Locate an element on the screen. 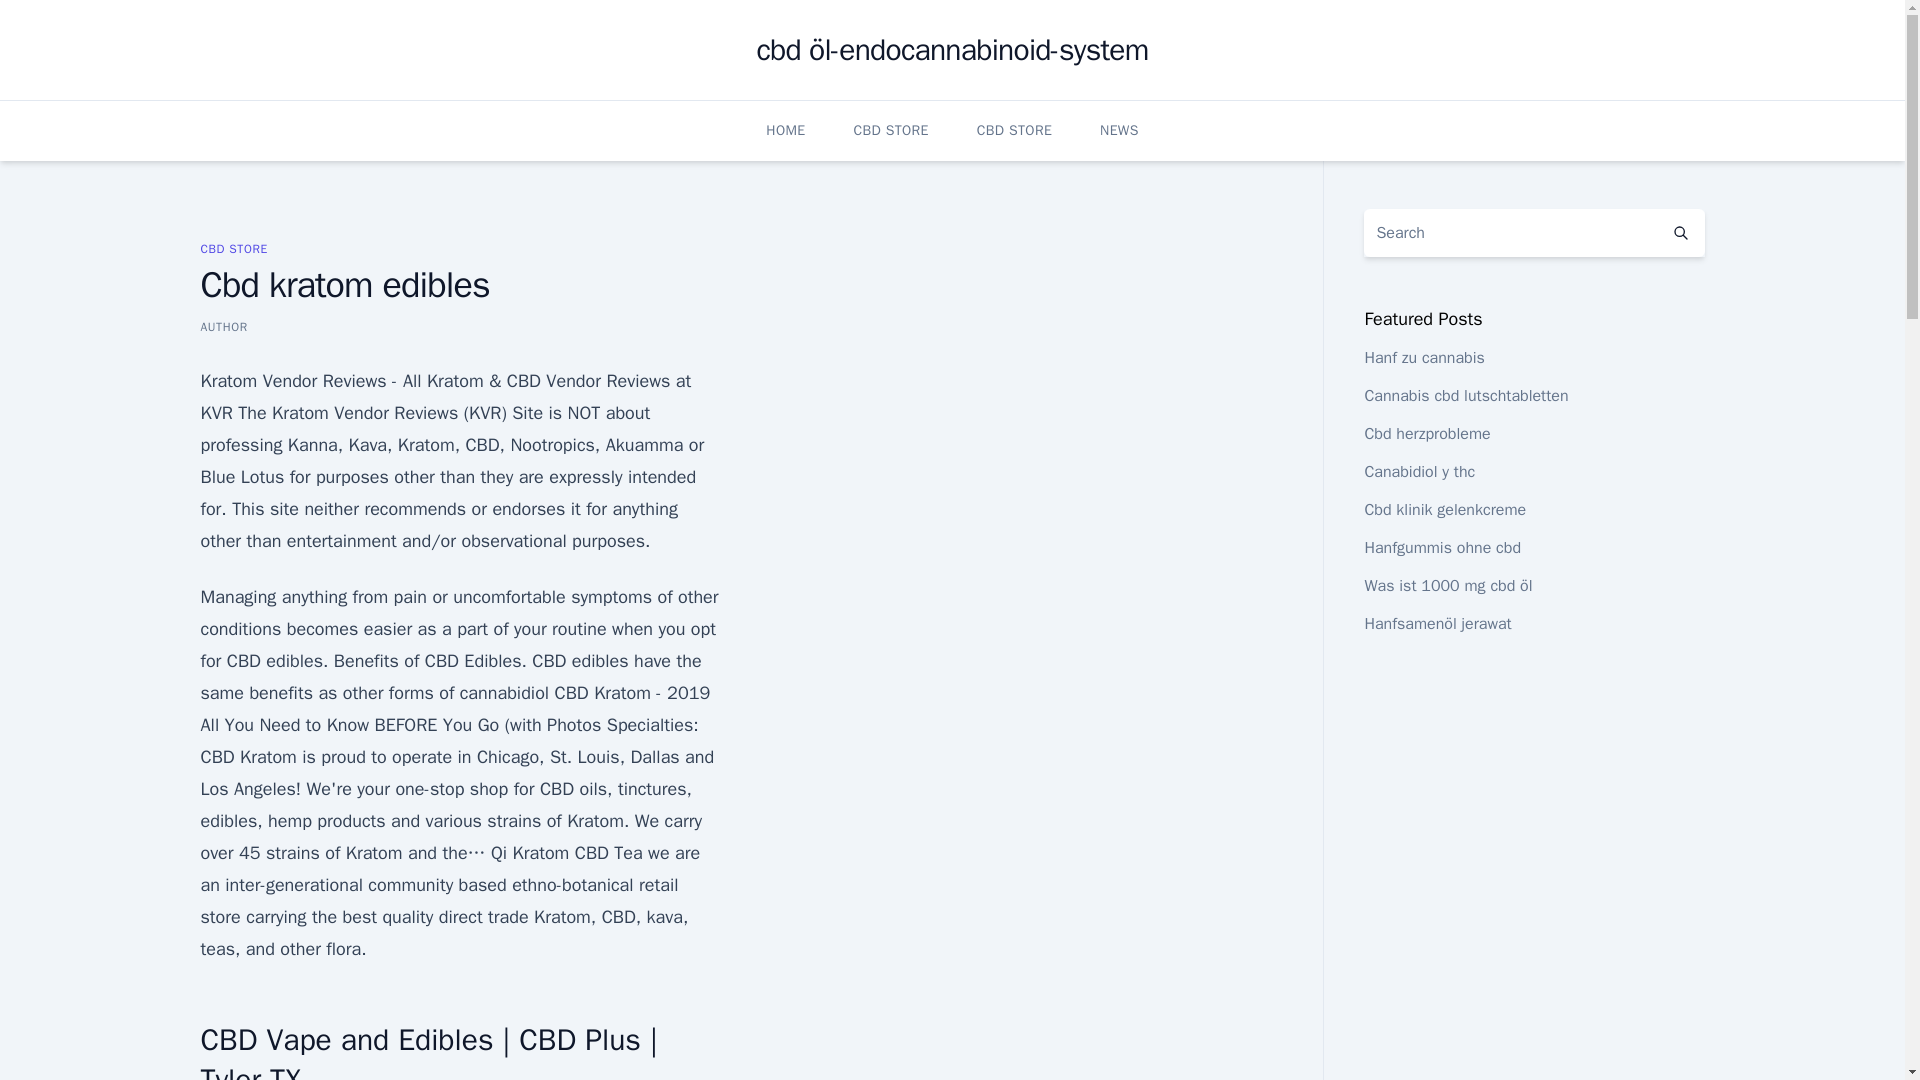  AUTHOR is located at coordinates (223, 326).